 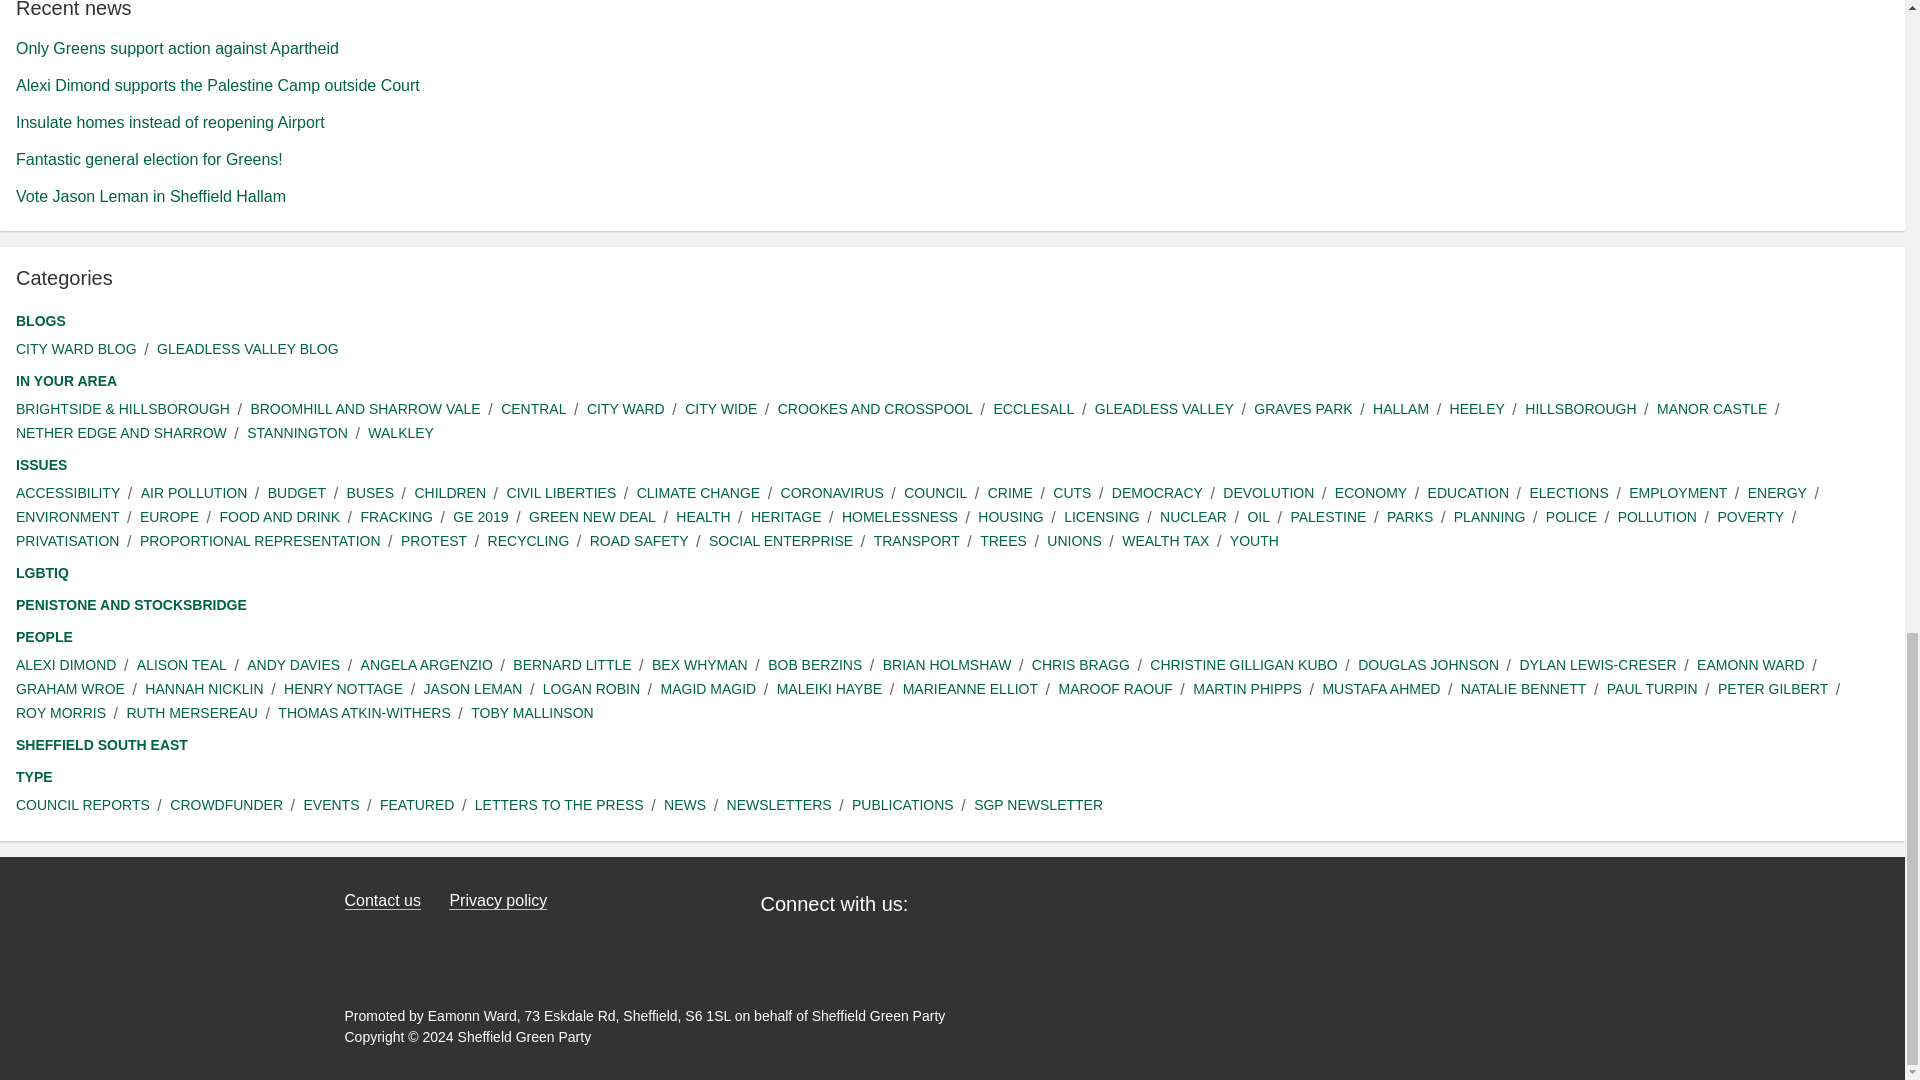 What do you see at coordinates (170, 122) in the screenshot?
I see `Insulate homes instead of reopening Airport` at bounding box center [170, 122].